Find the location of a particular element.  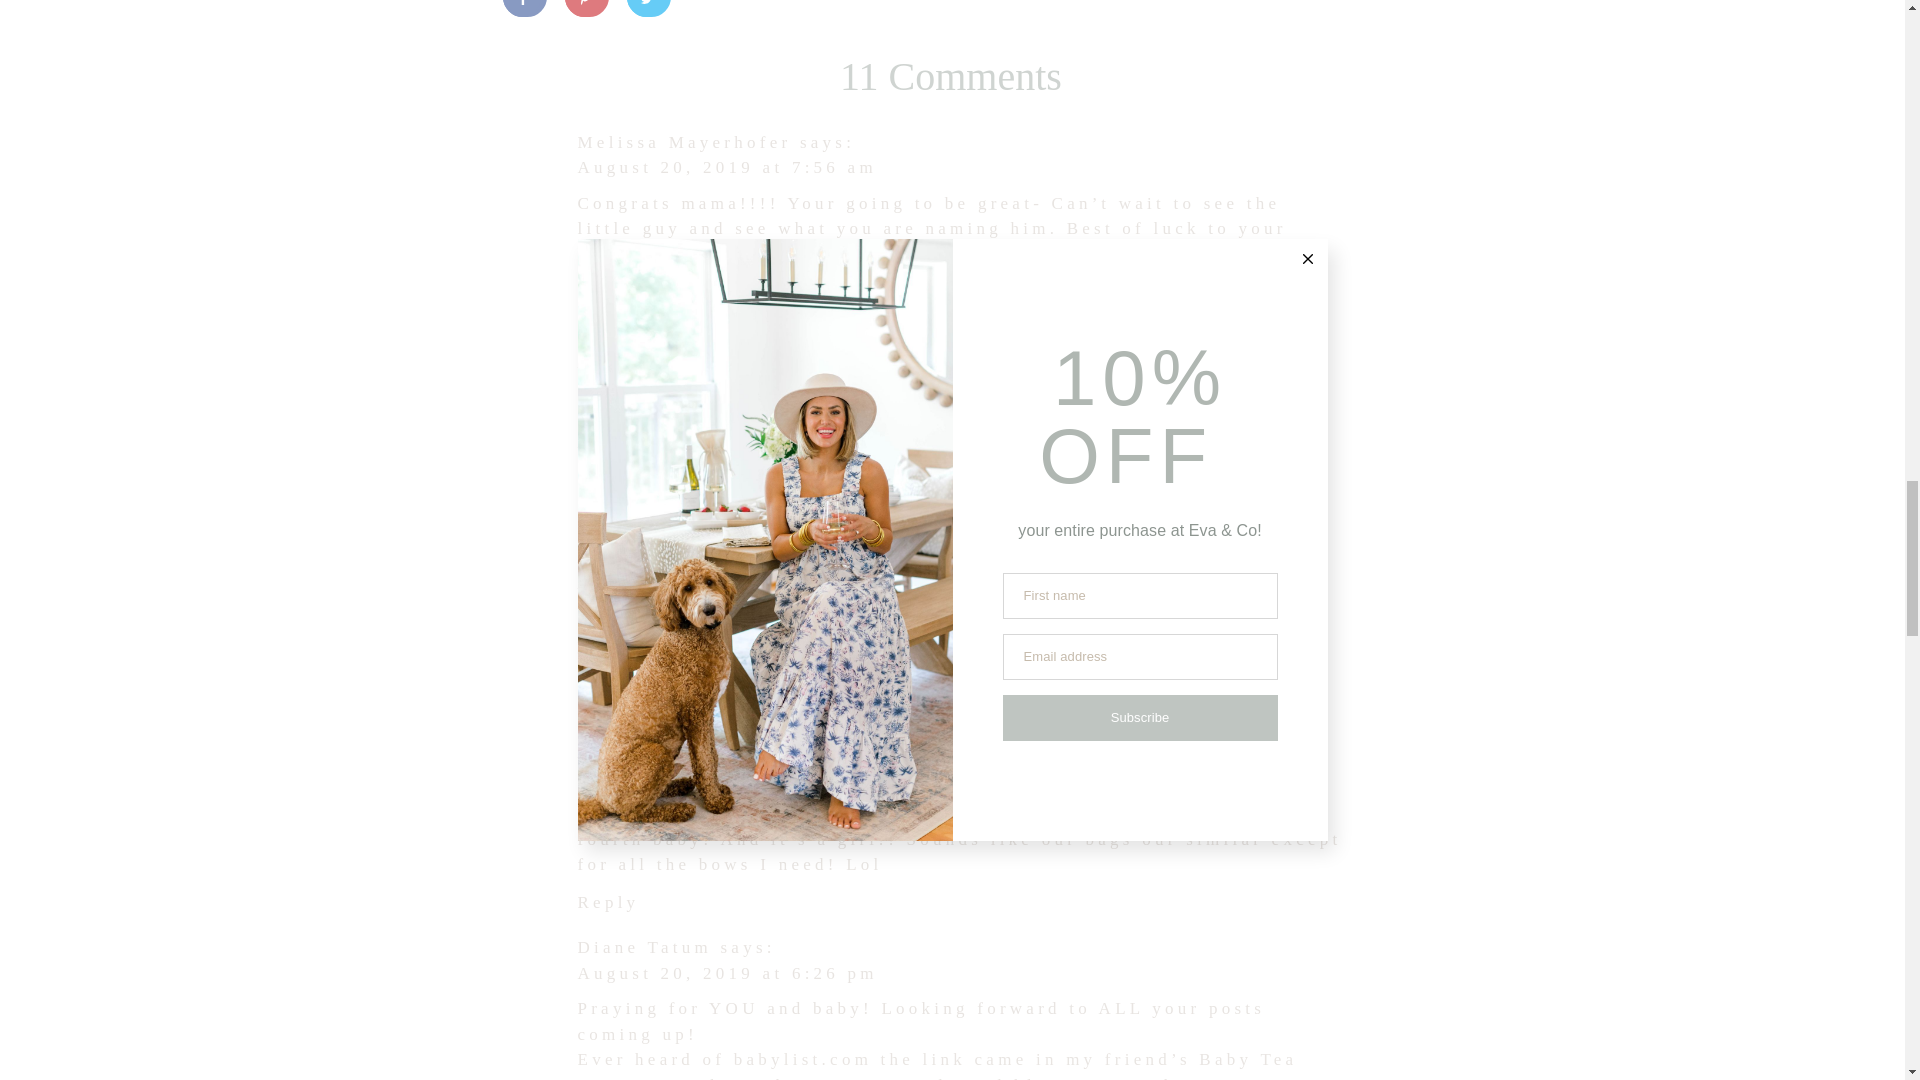

August 20, 2019 at 9:35 am is located at coordinates (727, 362).